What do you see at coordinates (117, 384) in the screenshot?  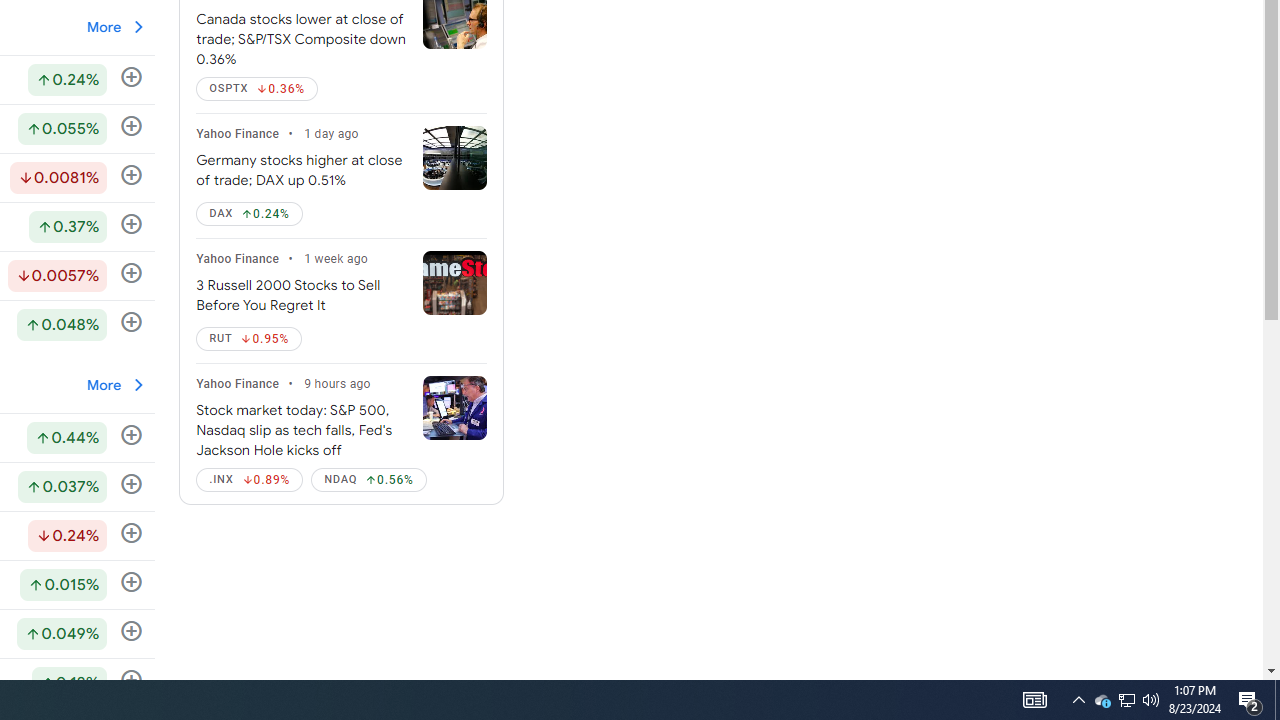 I see `More` at bounding box center [117, 384].